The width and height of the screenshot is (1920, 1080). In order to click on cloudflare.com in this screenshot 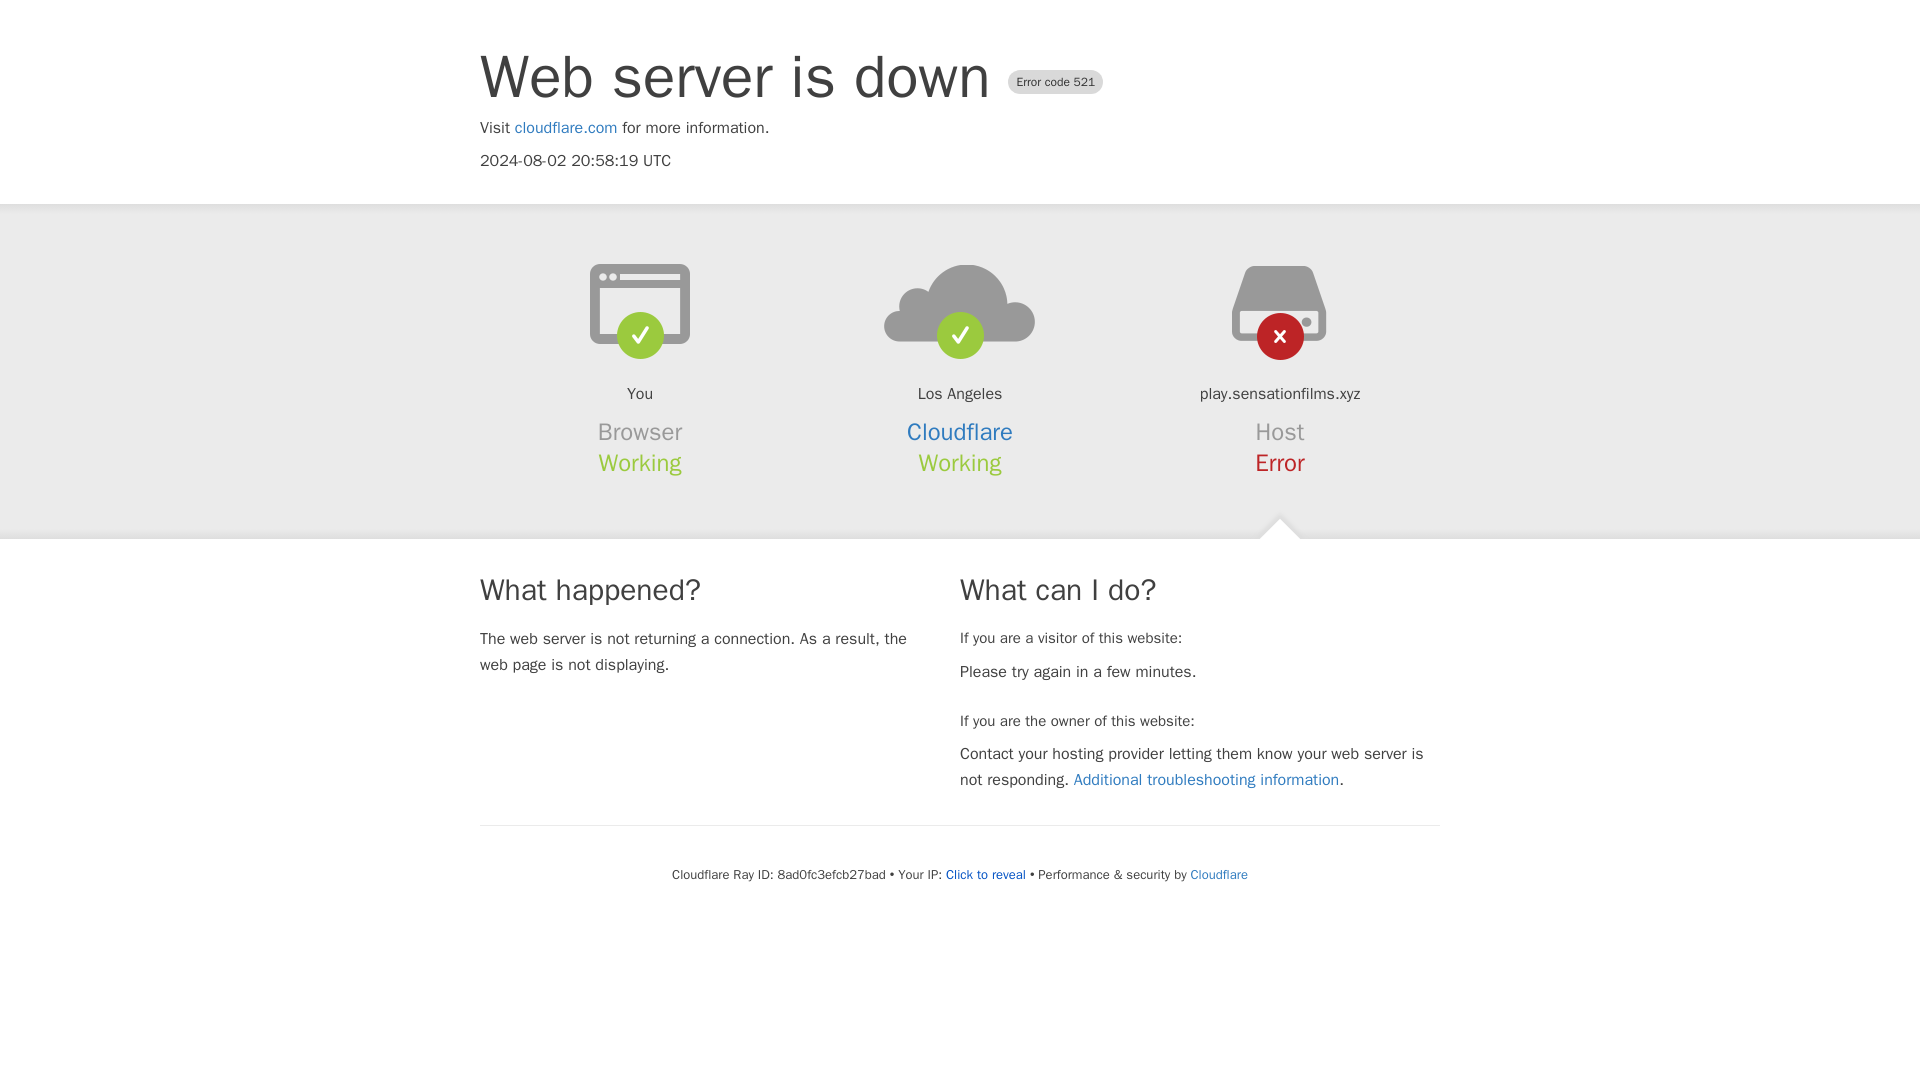, I will do `click(566, 128)`.